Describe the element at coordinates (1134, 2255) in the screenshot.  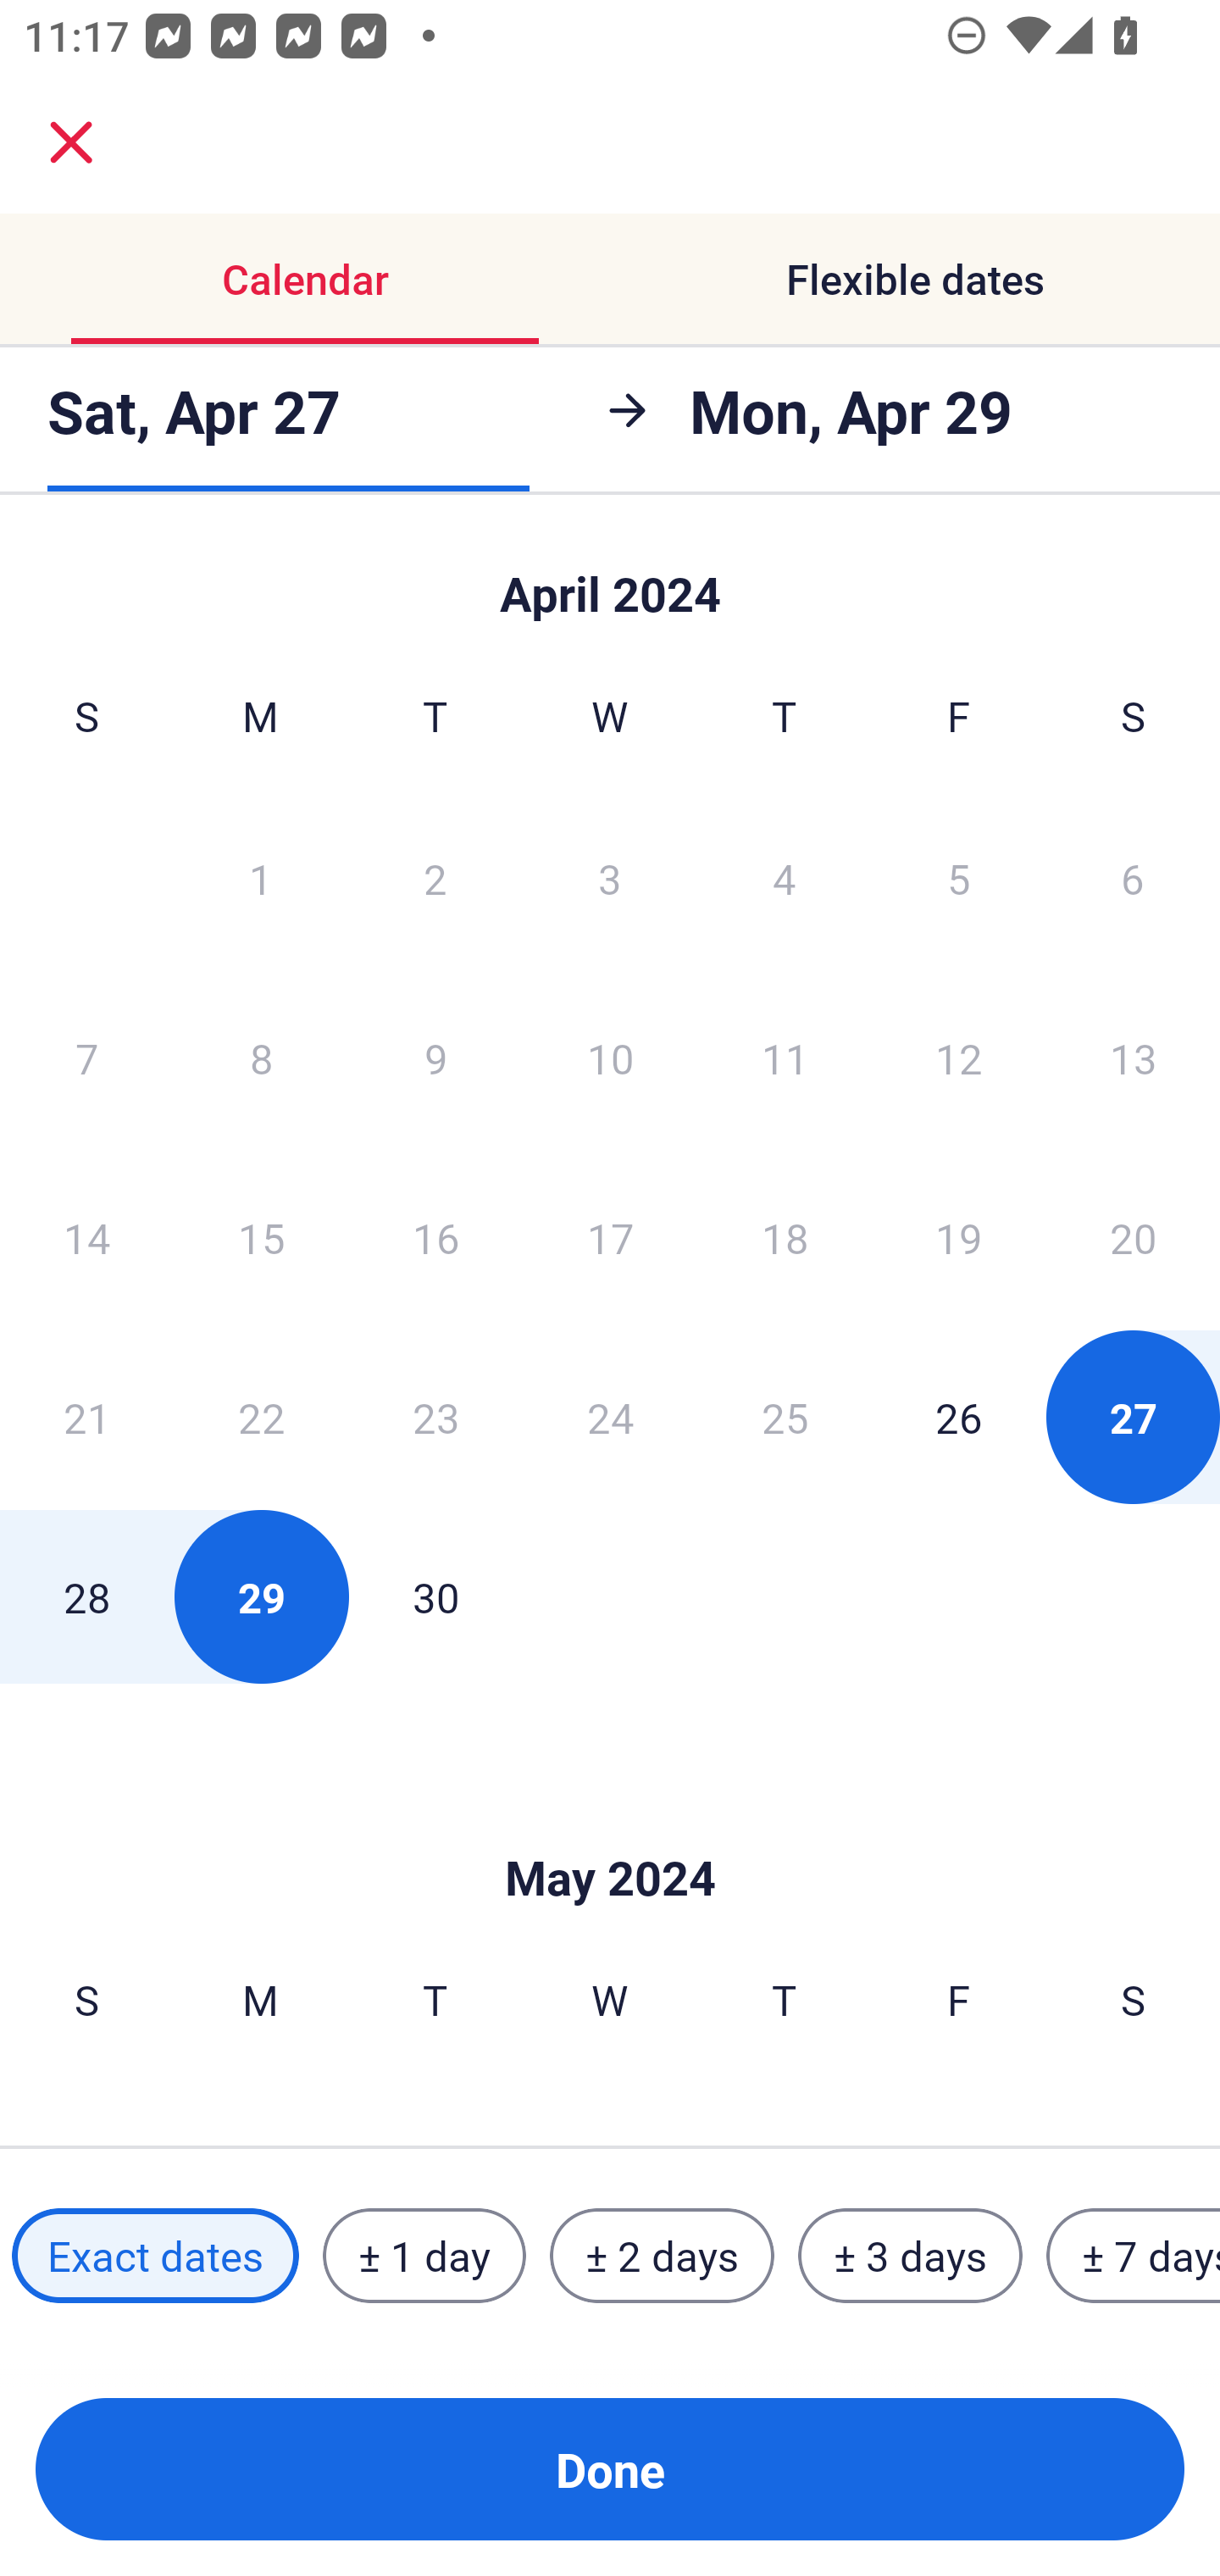
I see `± 7 days` at that location.